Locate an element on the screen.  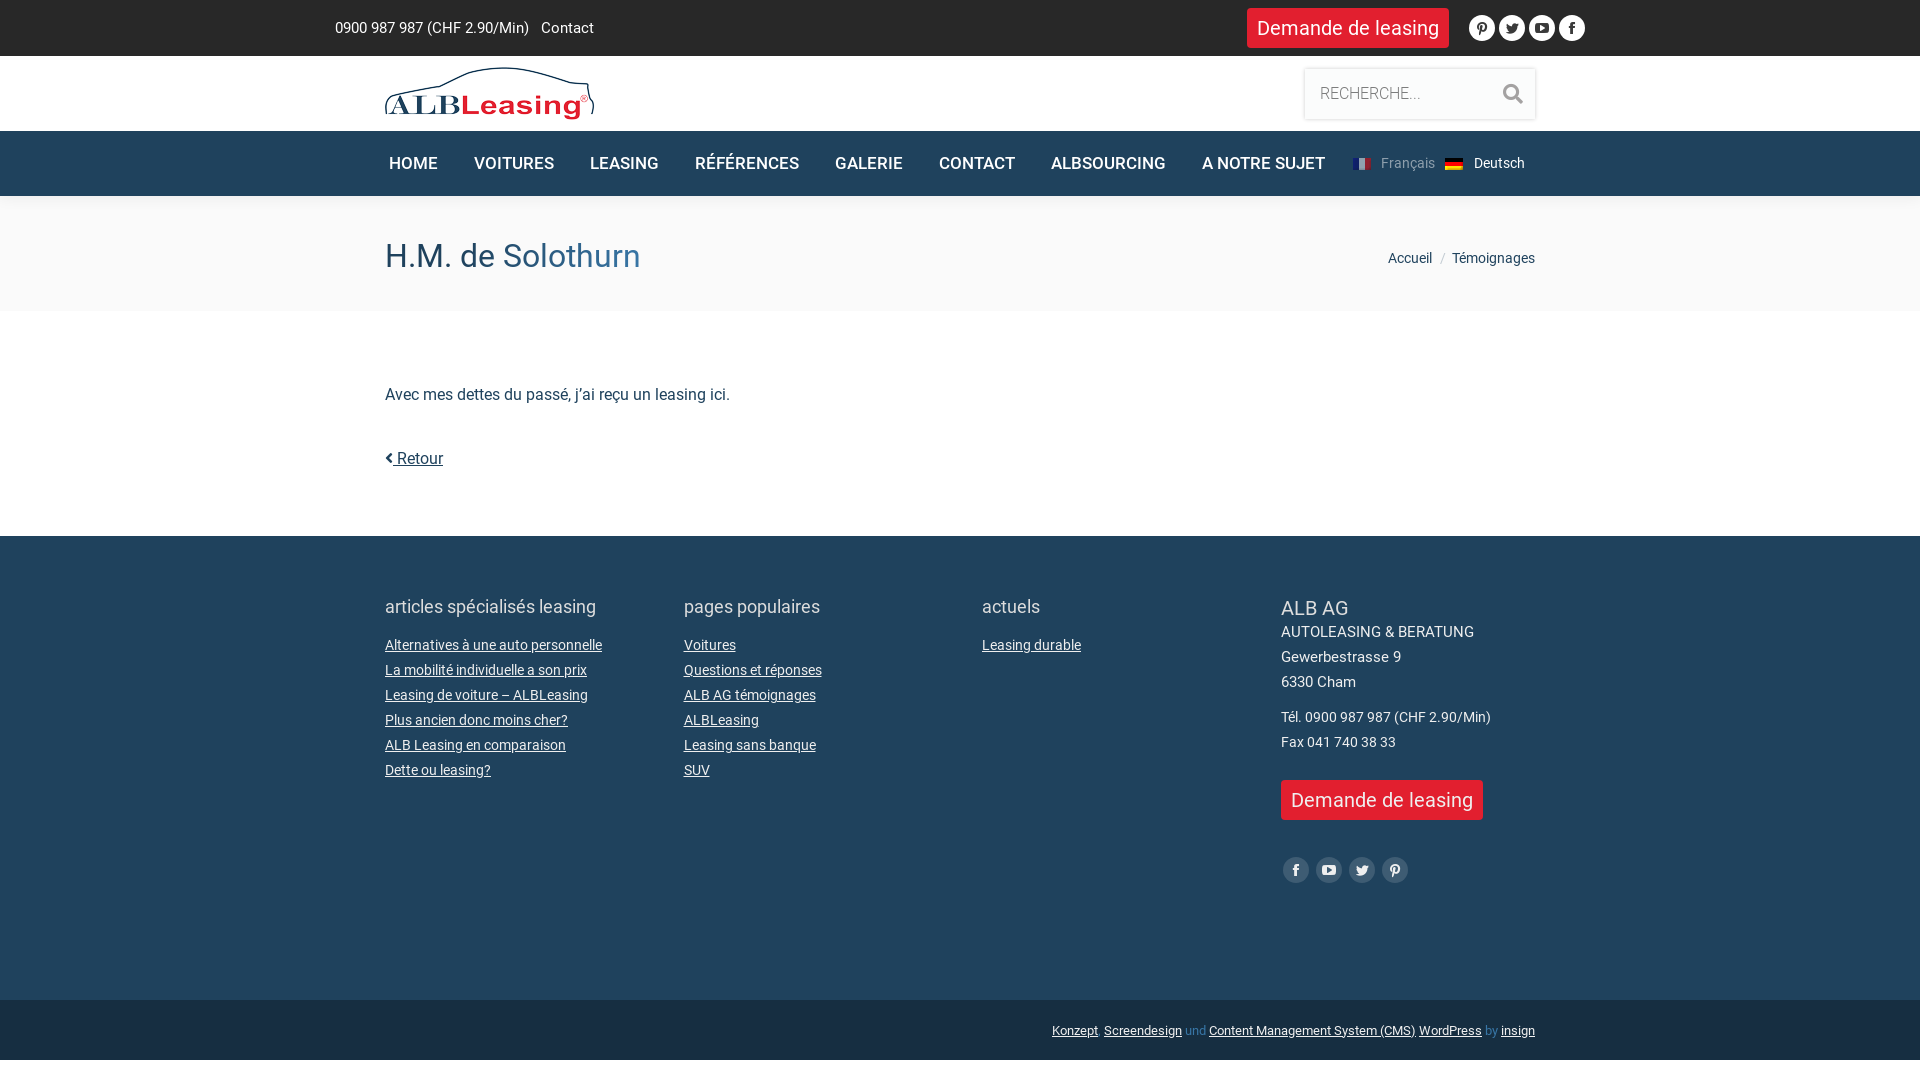
Demande de leasing is located at coordinates (1381, 800).